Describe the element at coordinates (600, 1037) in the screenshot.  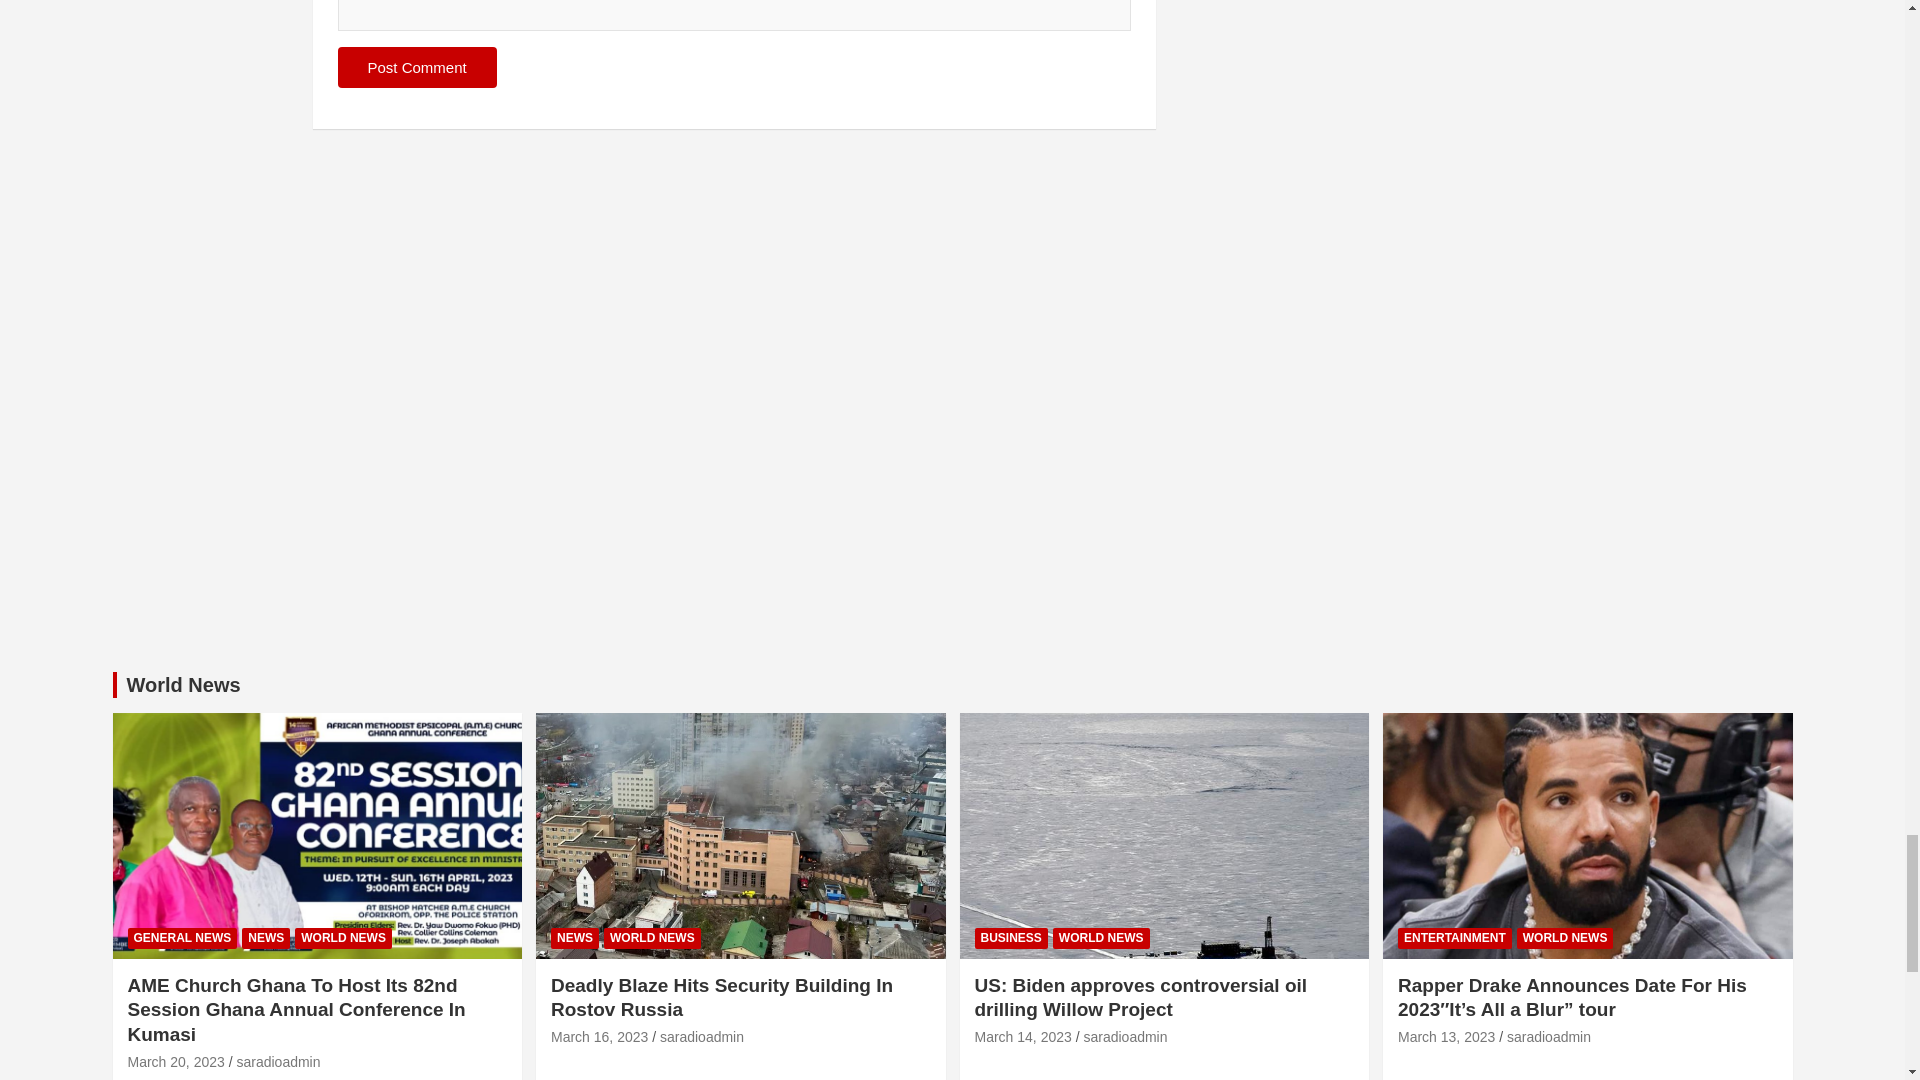
I see `Deadly Blaze Hits Security Building In Rostov Russia` at that location.